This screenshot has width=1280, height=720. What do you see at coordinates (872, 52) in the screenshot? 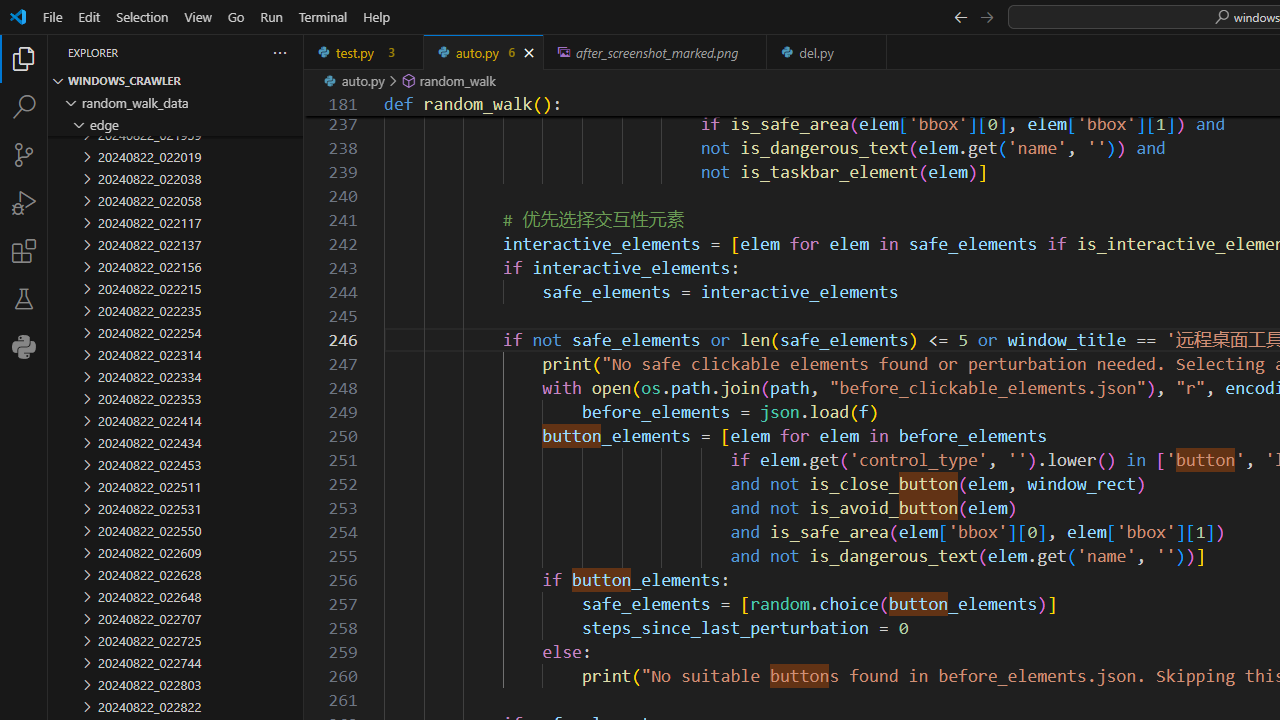
I see `Tab actions` at bounding box center [872, 52].